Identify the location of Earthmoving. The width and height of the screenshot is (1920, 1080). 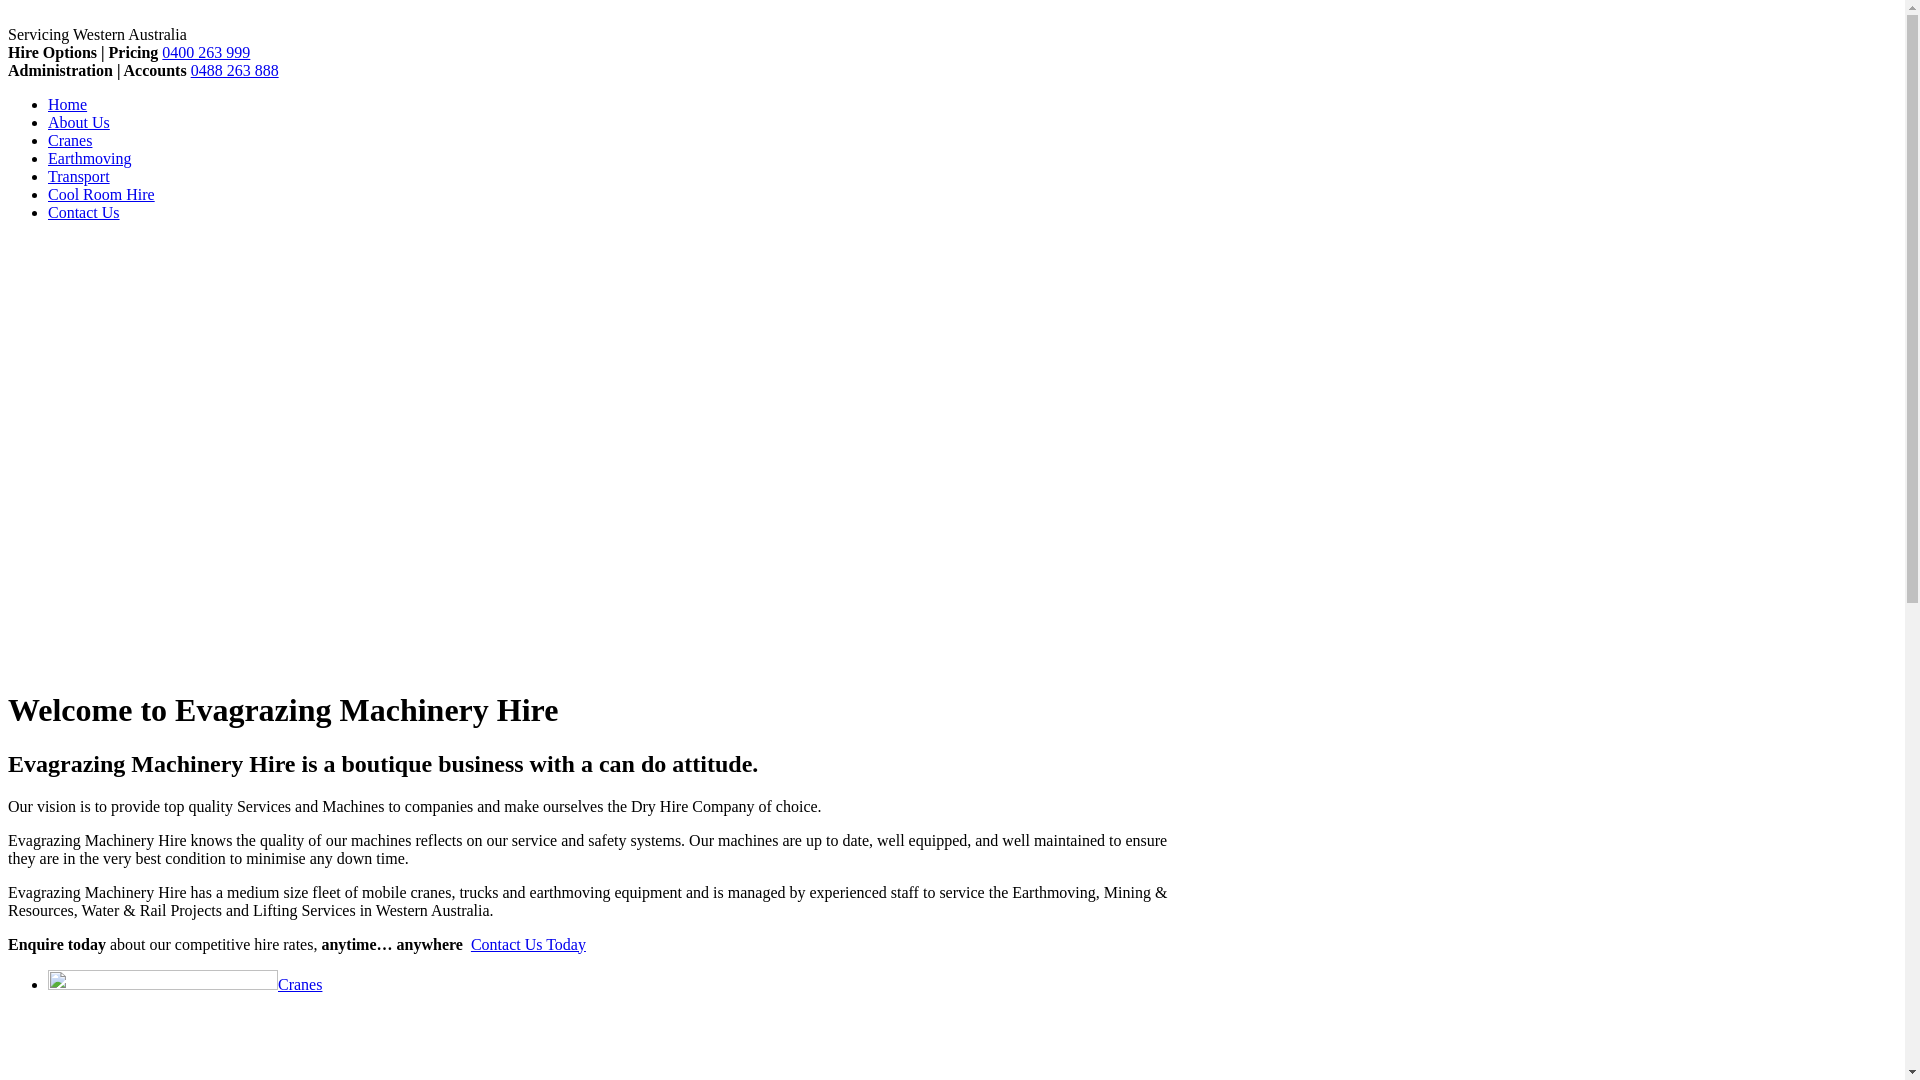
(90, 158).